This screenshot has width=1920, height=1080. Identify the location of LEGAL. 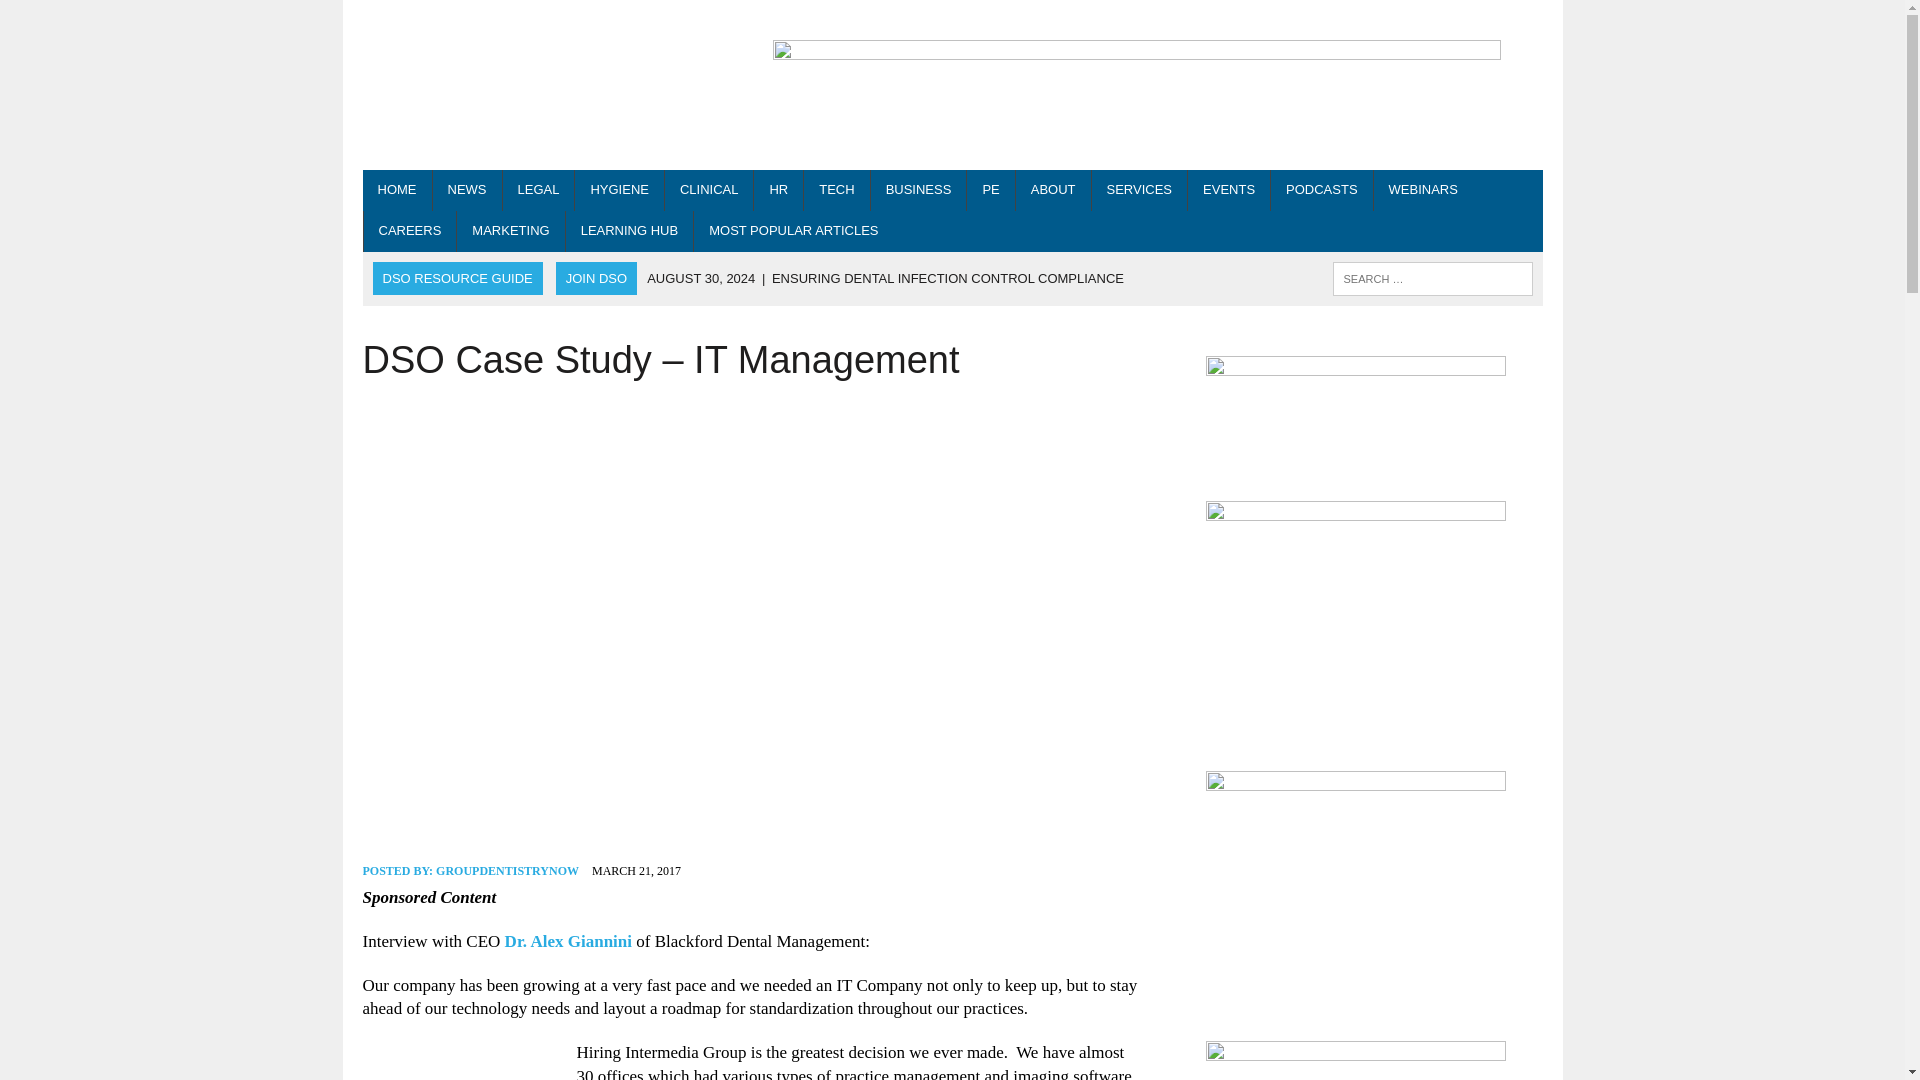
(538, 190).